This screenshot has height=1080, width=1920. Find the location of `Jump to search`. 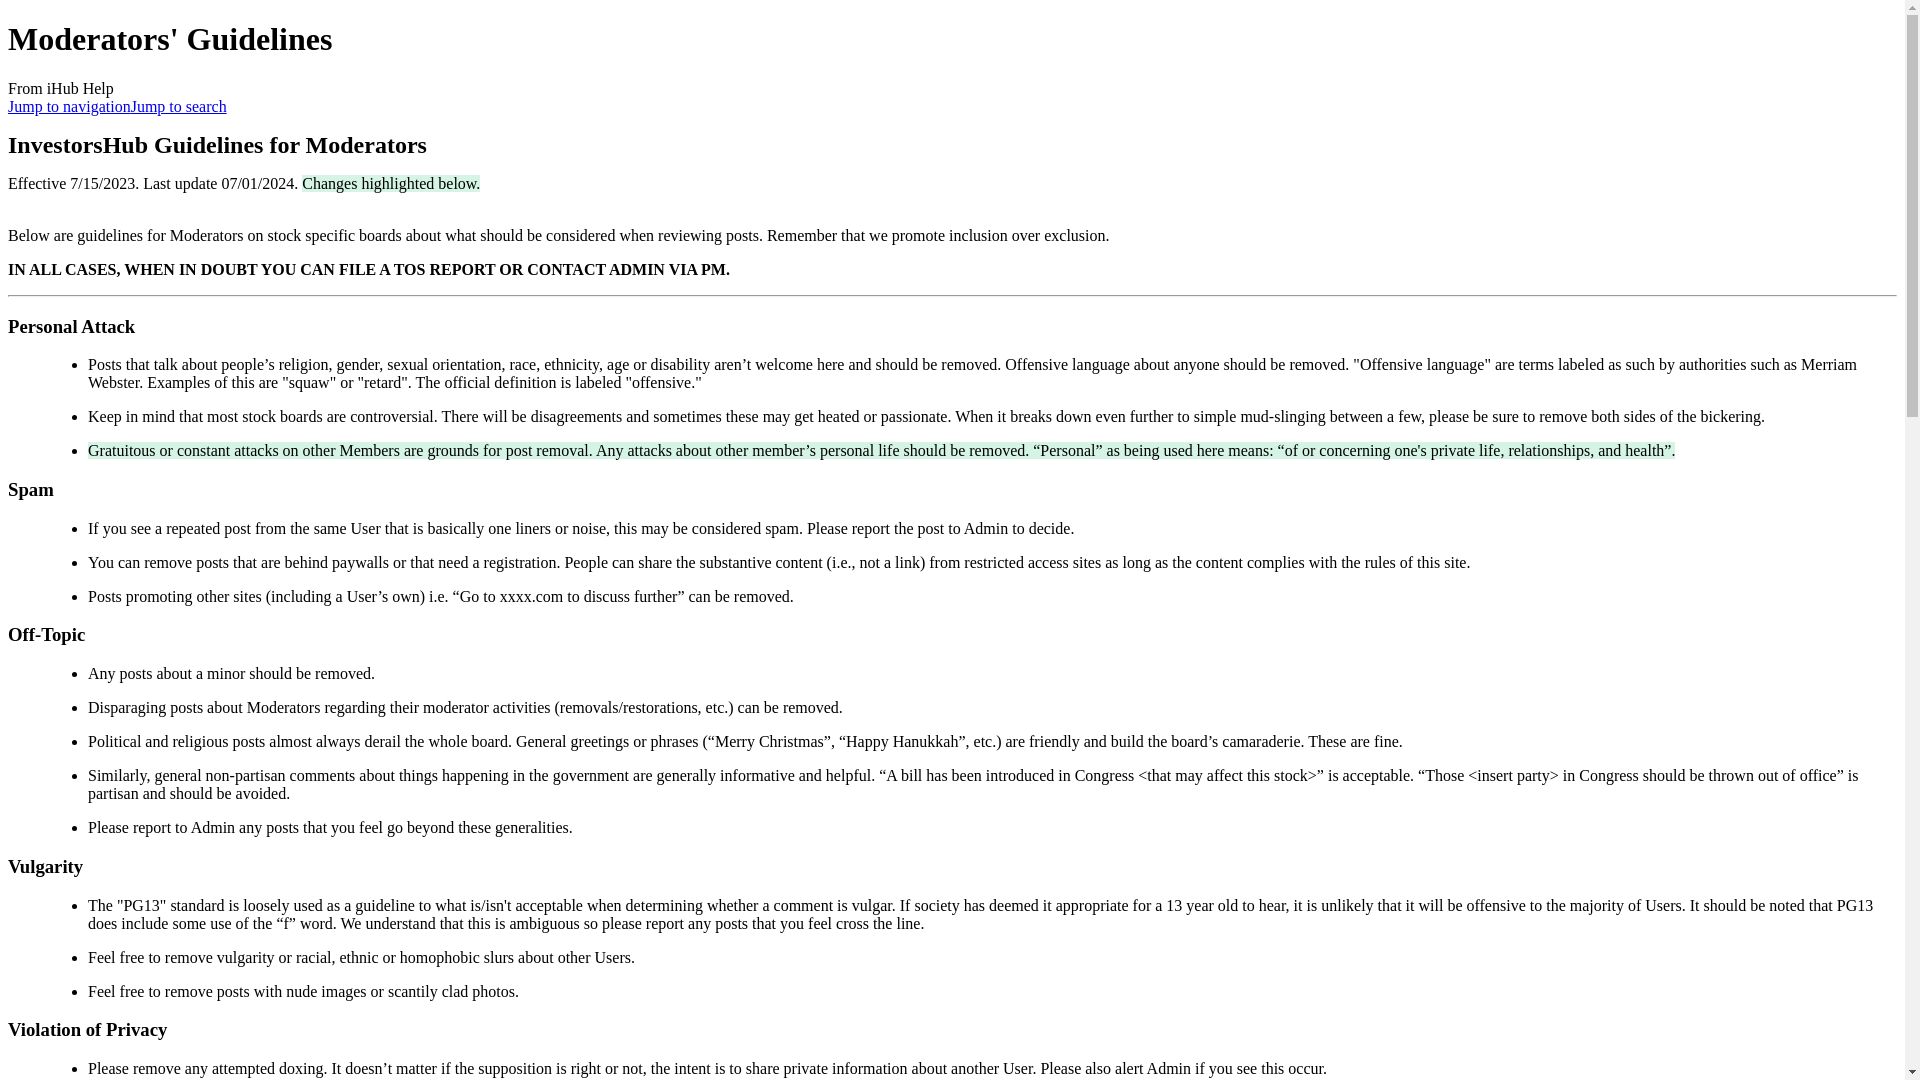

Jump to search is located at coordinates (178, 106).